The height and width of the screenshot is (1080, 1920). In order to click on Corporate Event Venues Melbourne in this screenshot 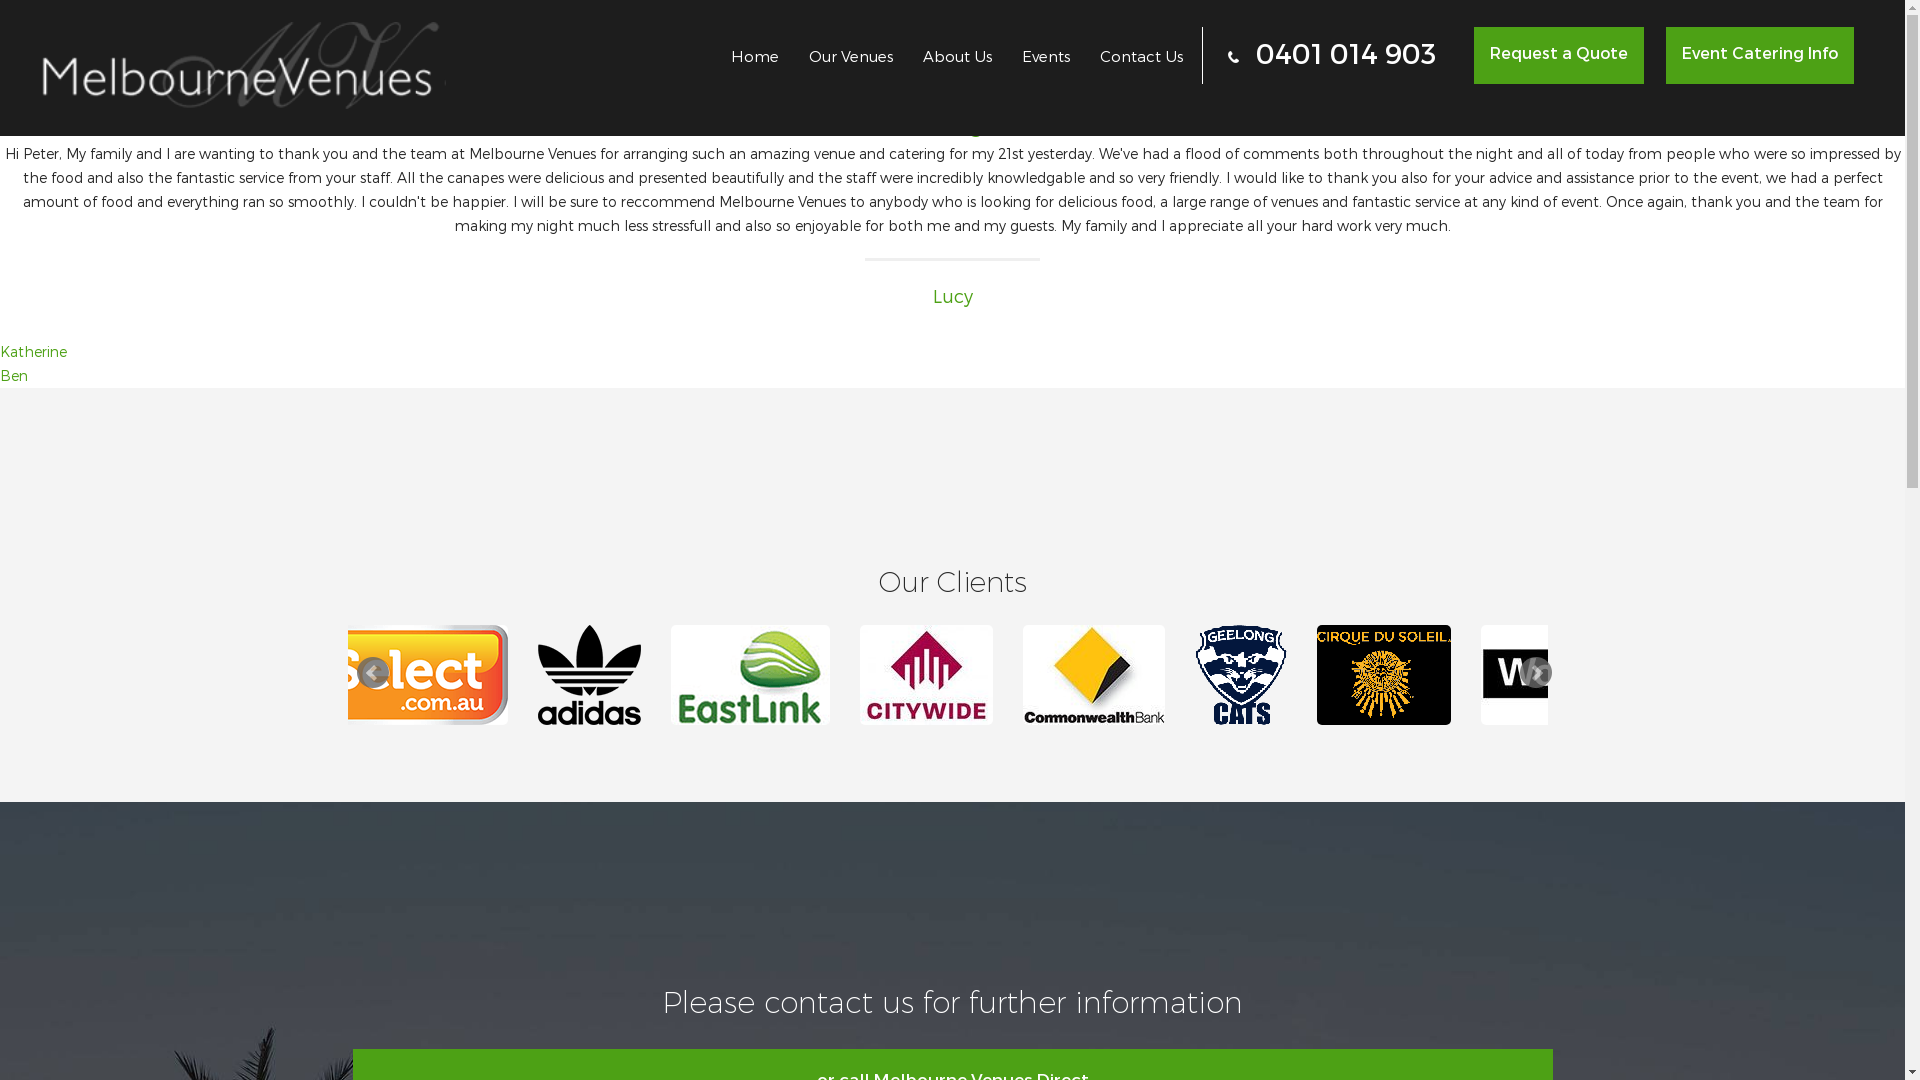, I will do `click(1634, 675)`.